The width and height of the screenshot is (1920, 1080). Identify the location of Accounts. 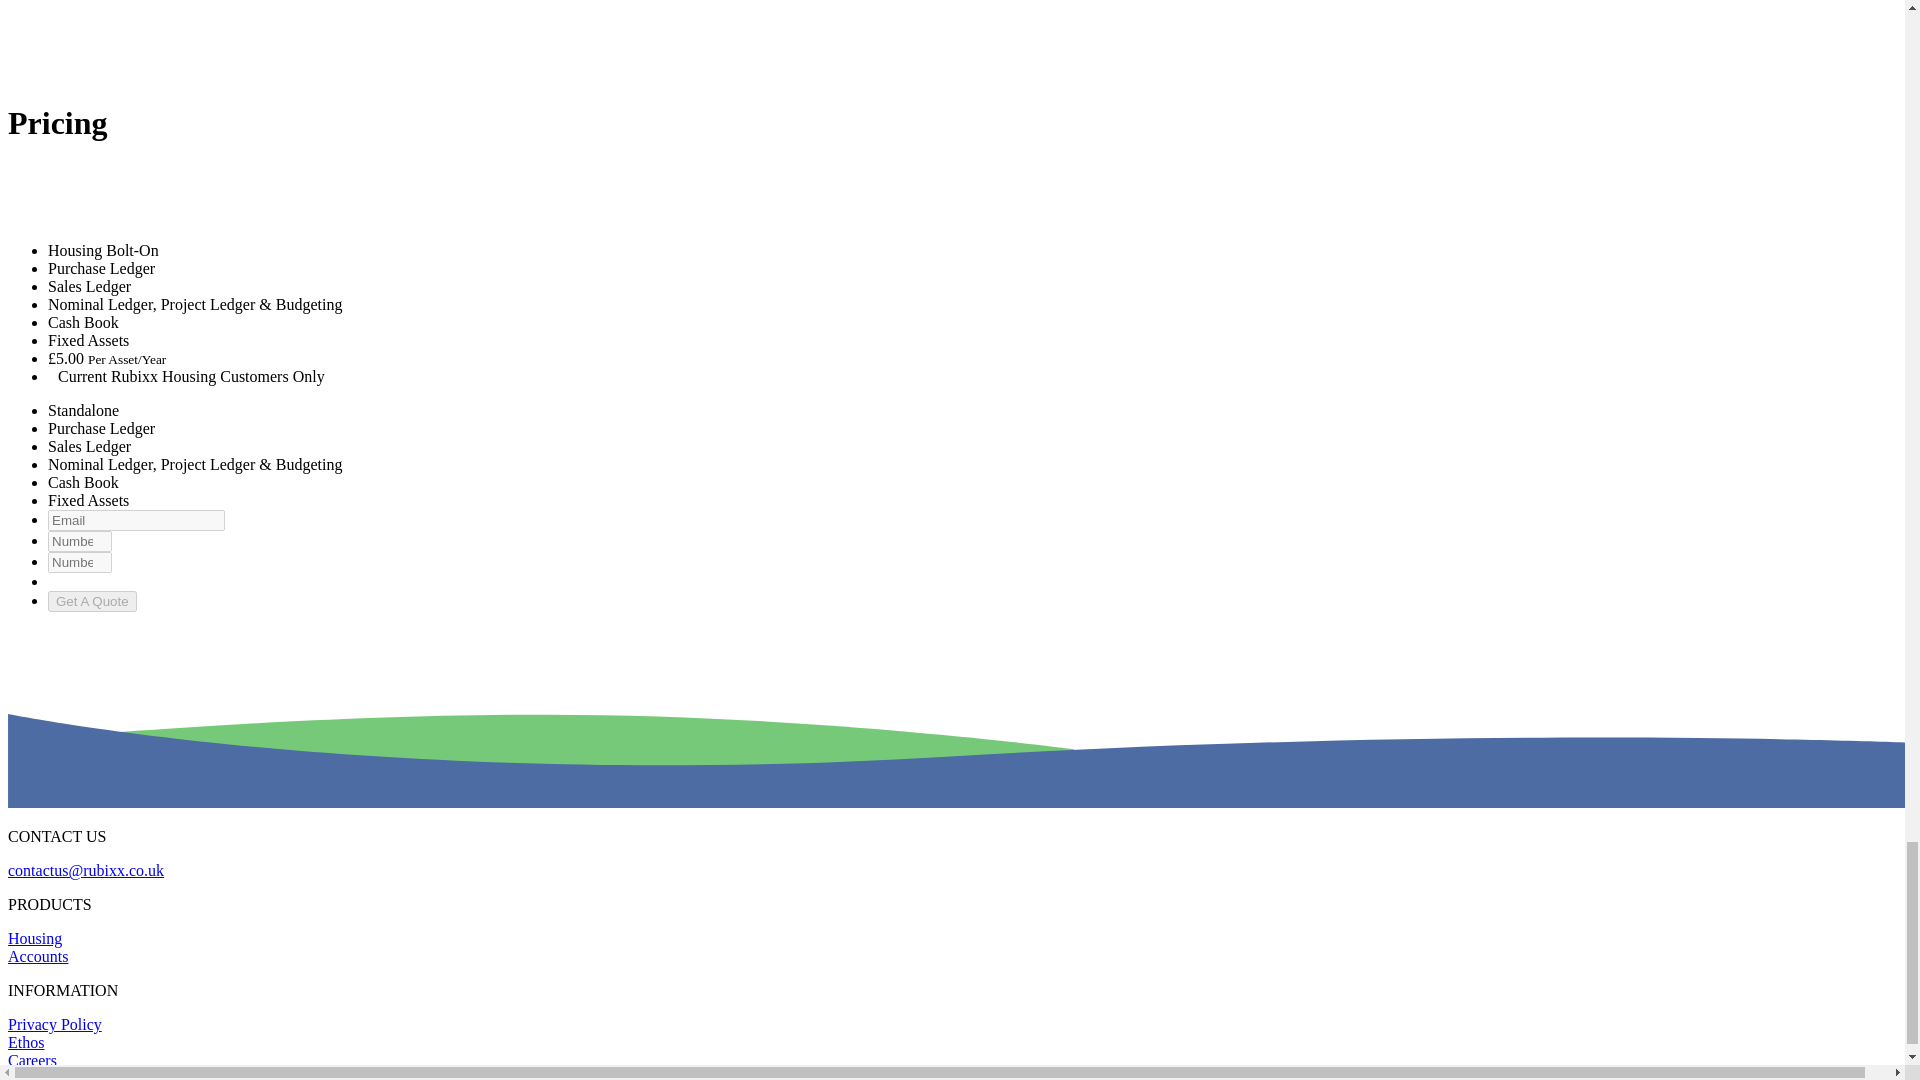
(37, 956).